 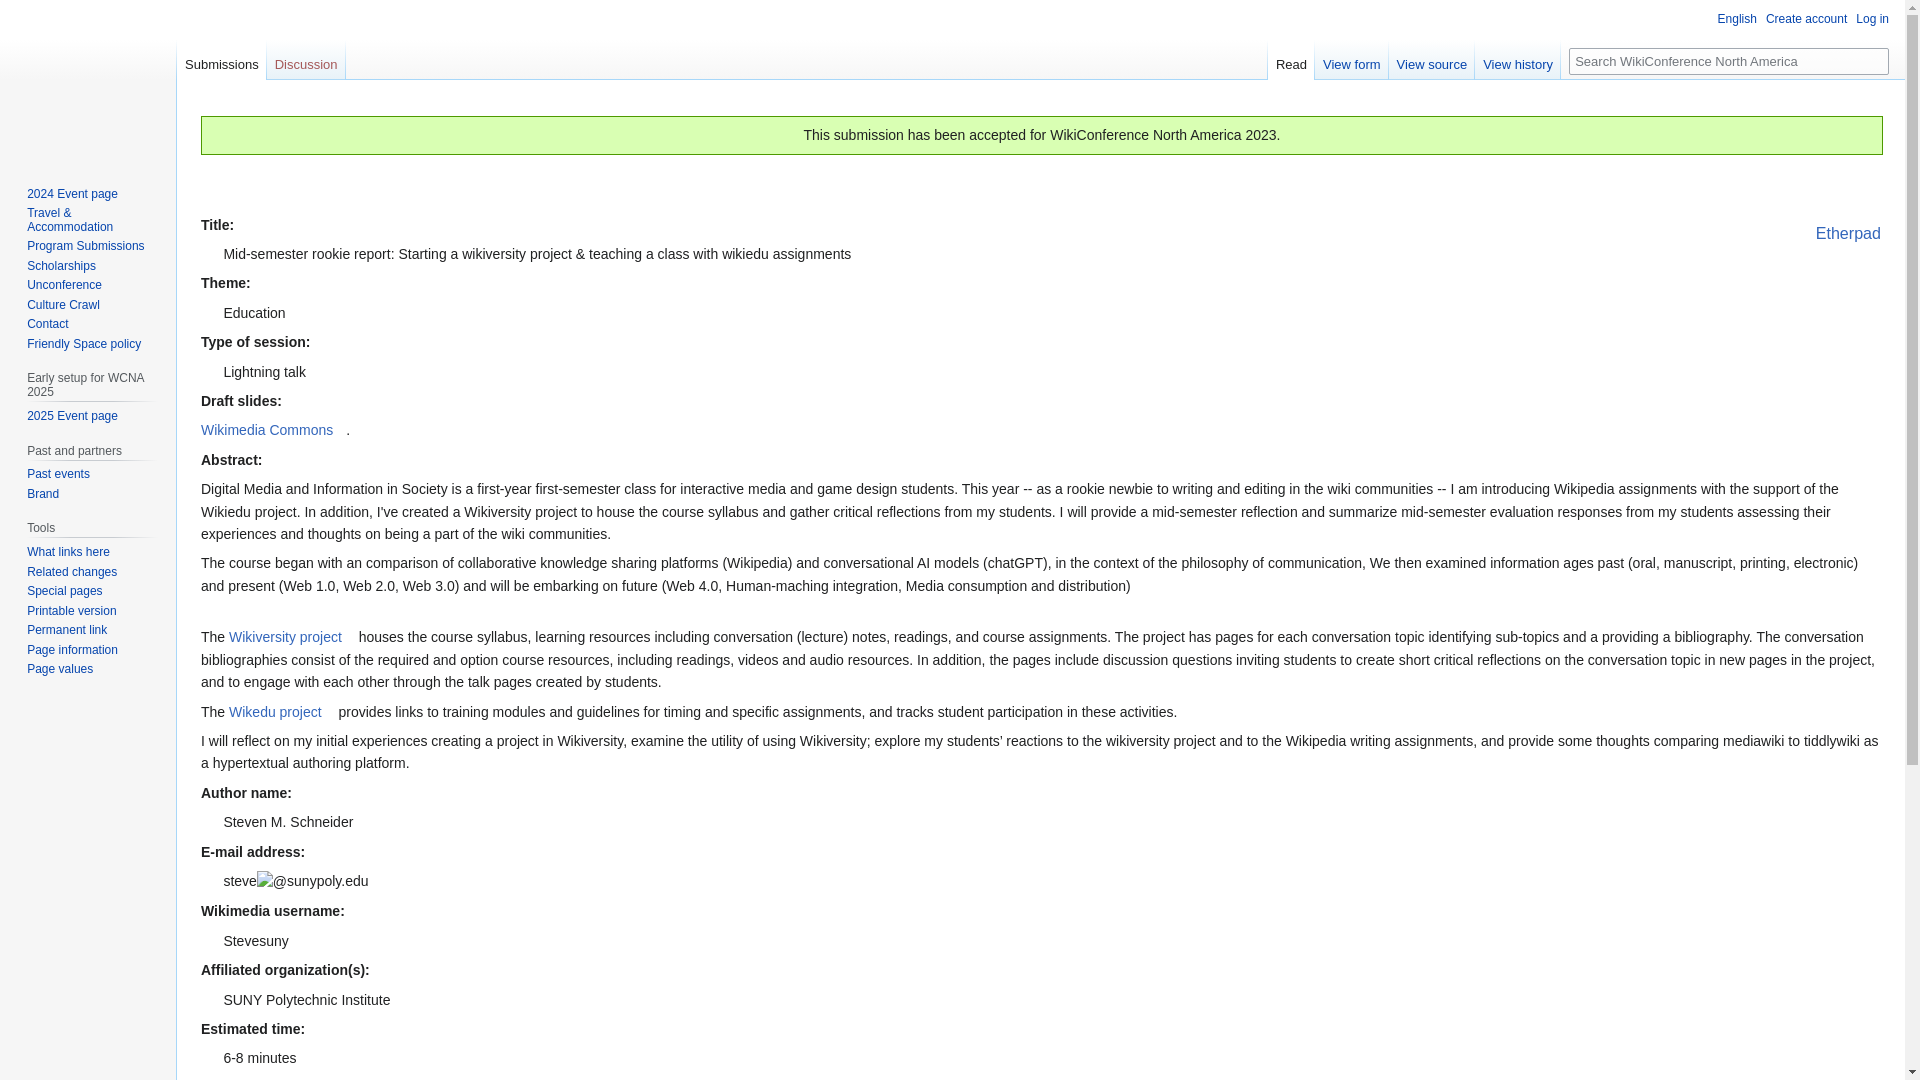 What do you see at coordinates (61, 266) in the screenshot?
I see `Scholarships` at bounding box center [61, 266].